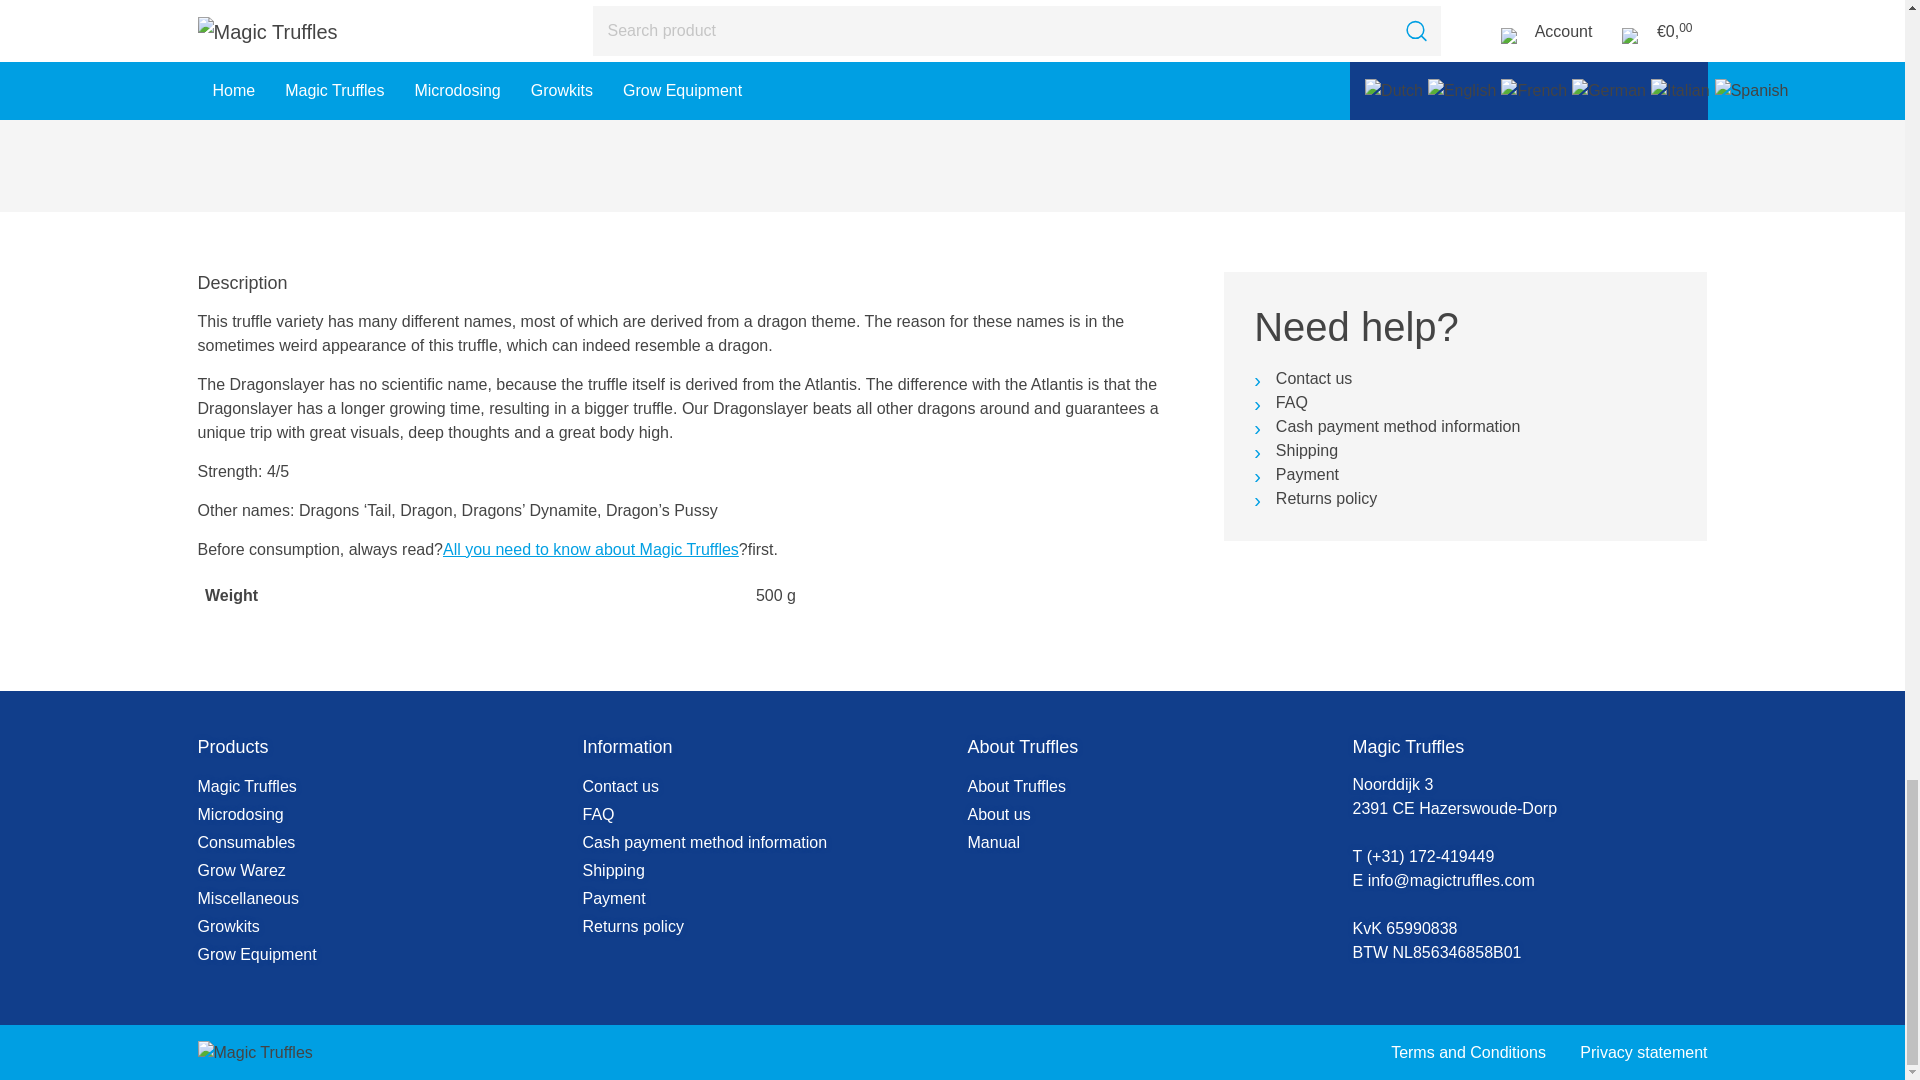 The height and width of the screenshot is (1080, 1920). What do you see at coordinates (1307, 474) in the screenshot?
I see `Payment` at bounding box center [1307, 474].